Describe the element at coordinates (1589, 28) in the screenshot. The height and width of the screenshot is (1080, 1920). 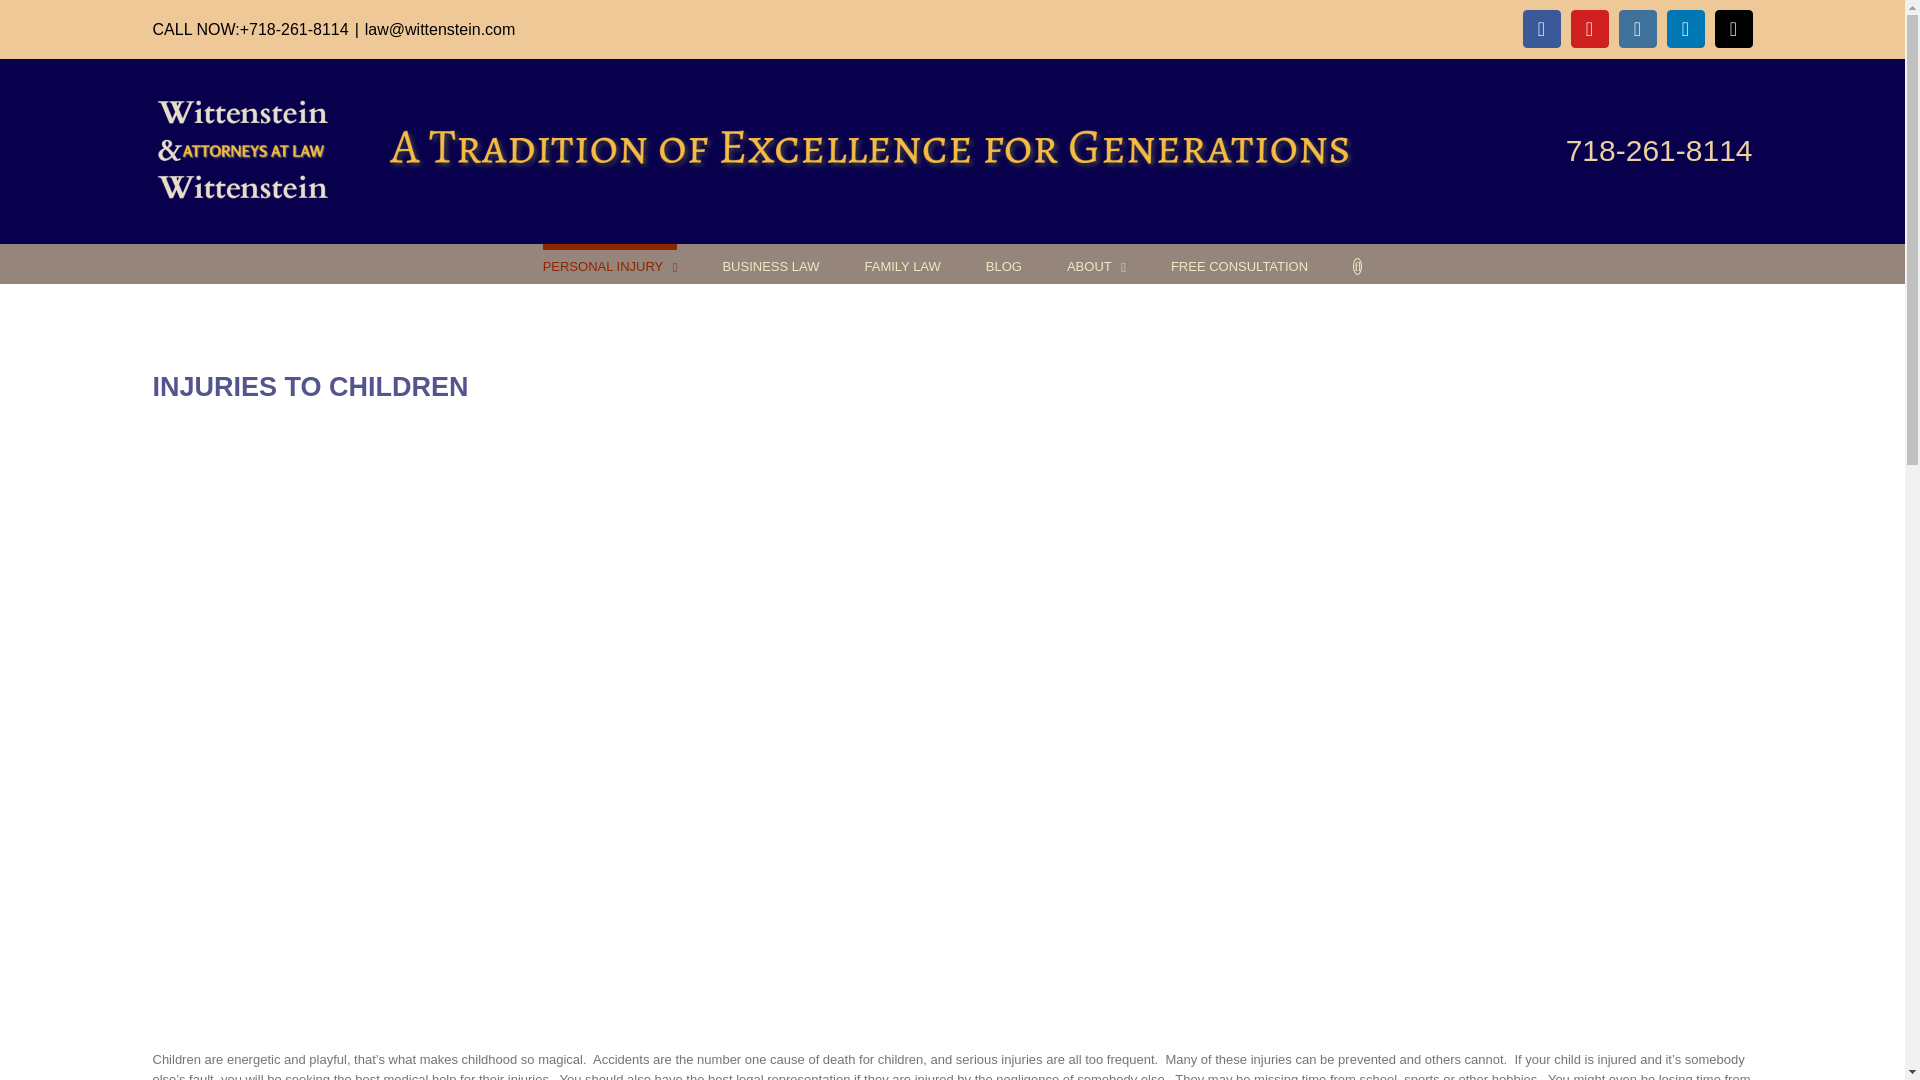
I see `YouTube` at that location.